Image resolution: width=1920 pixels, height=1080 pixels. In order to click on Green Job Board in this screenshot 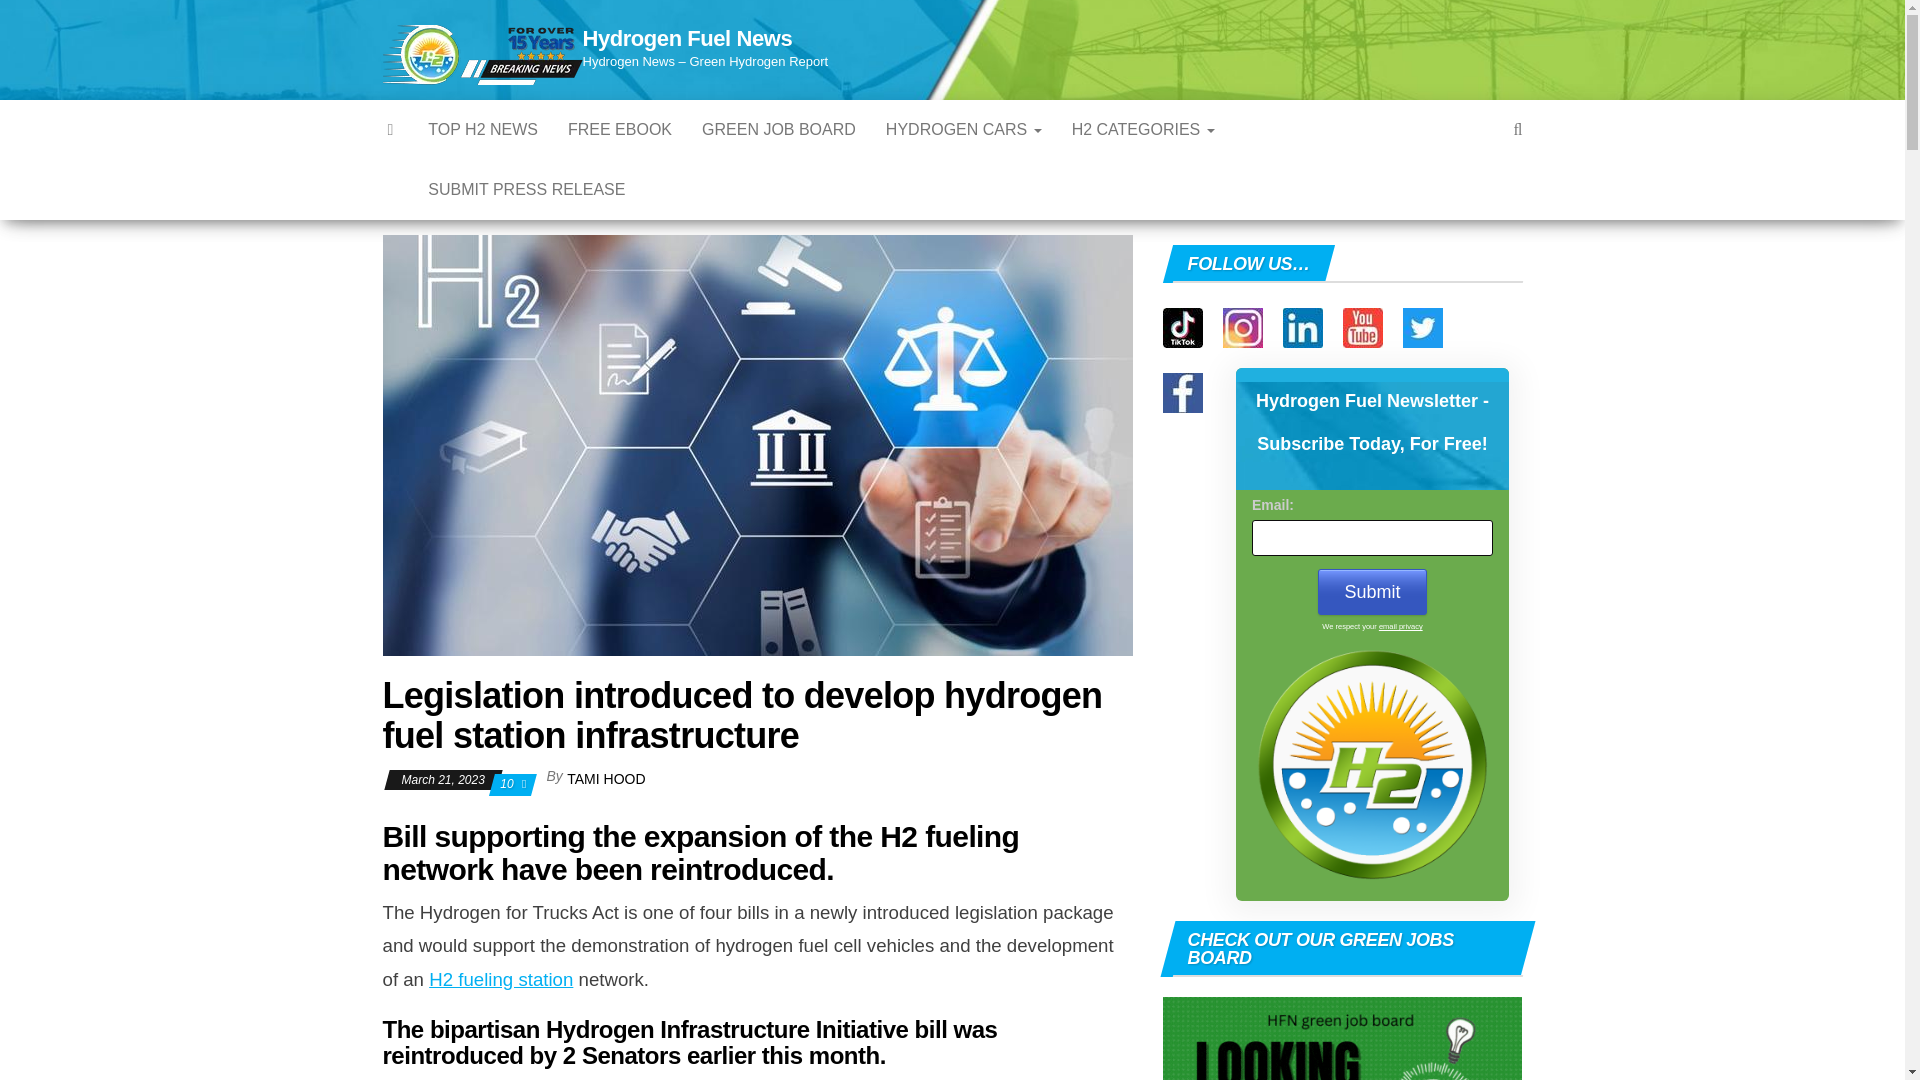, I will do `click(779, 130)`.